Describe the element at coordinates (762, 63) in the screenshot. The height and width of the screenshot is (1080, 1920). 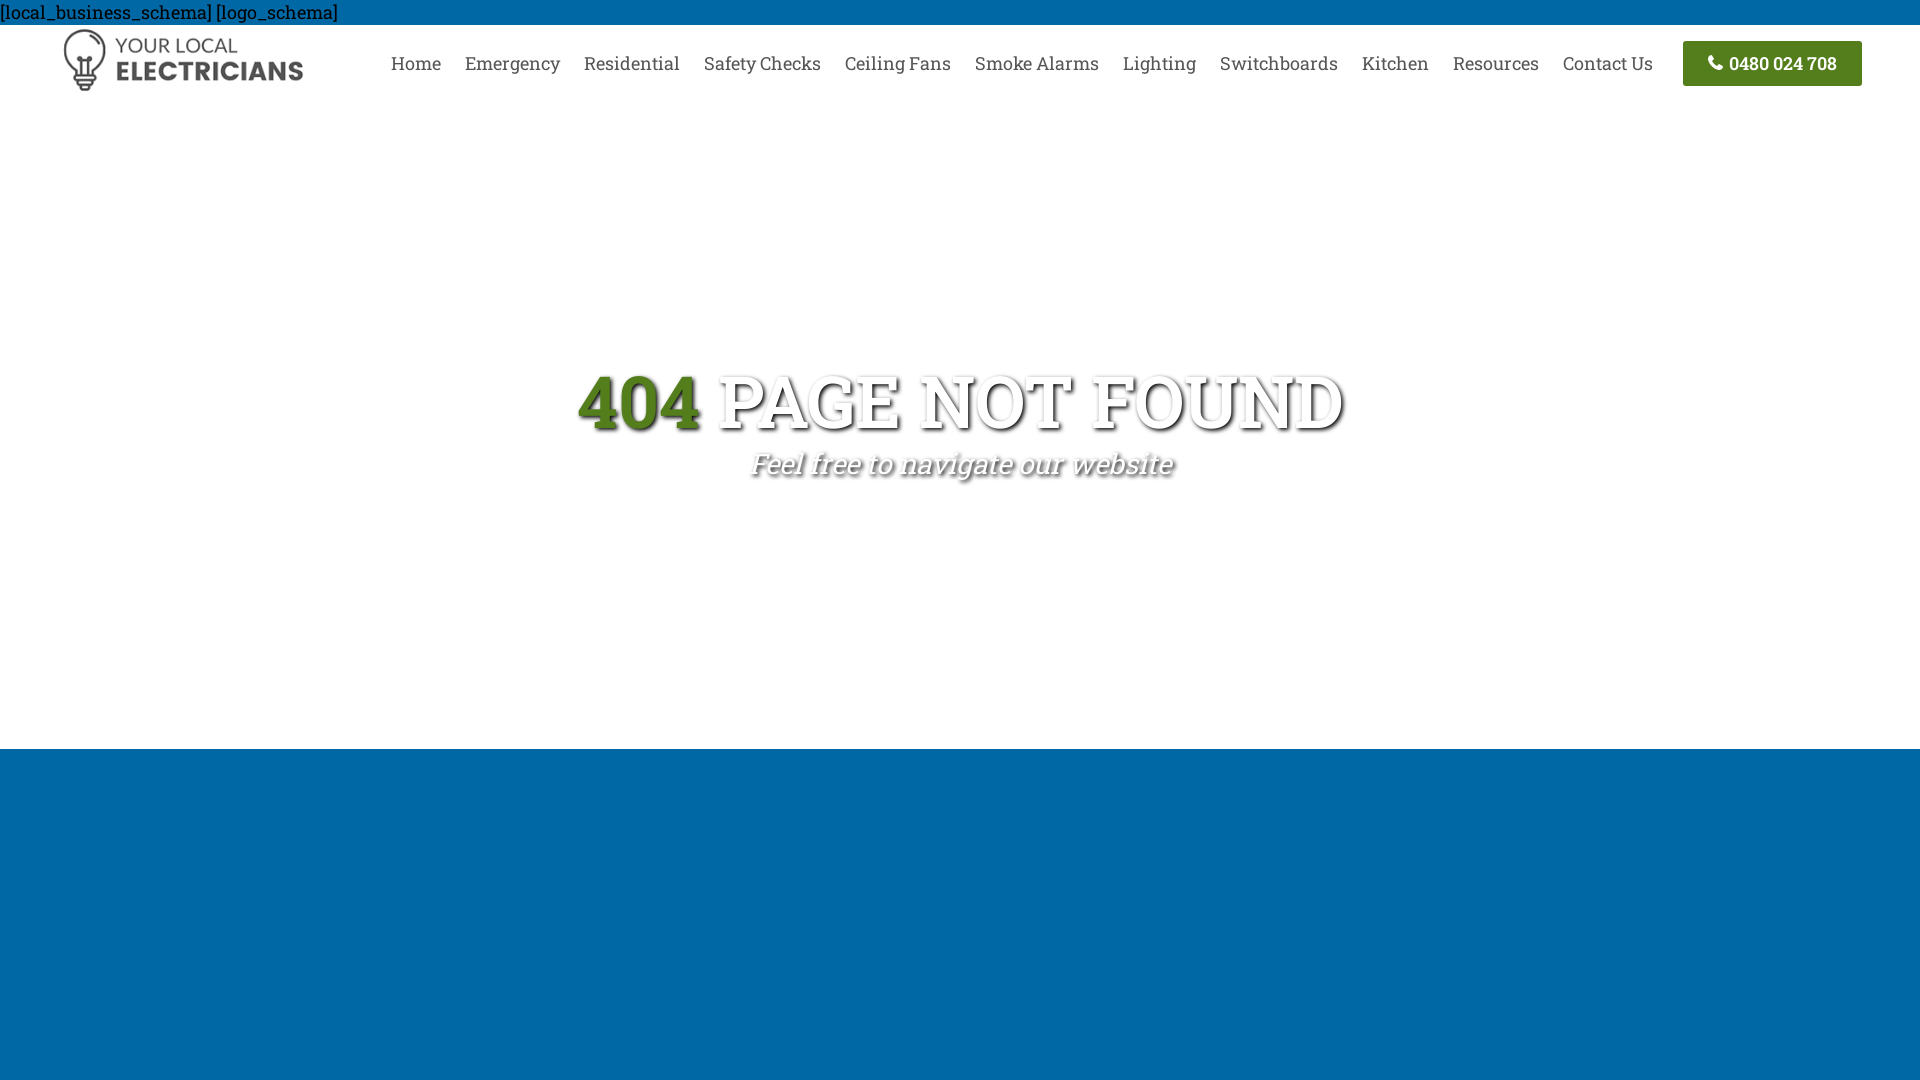
I see `Safety Checks` at that location.